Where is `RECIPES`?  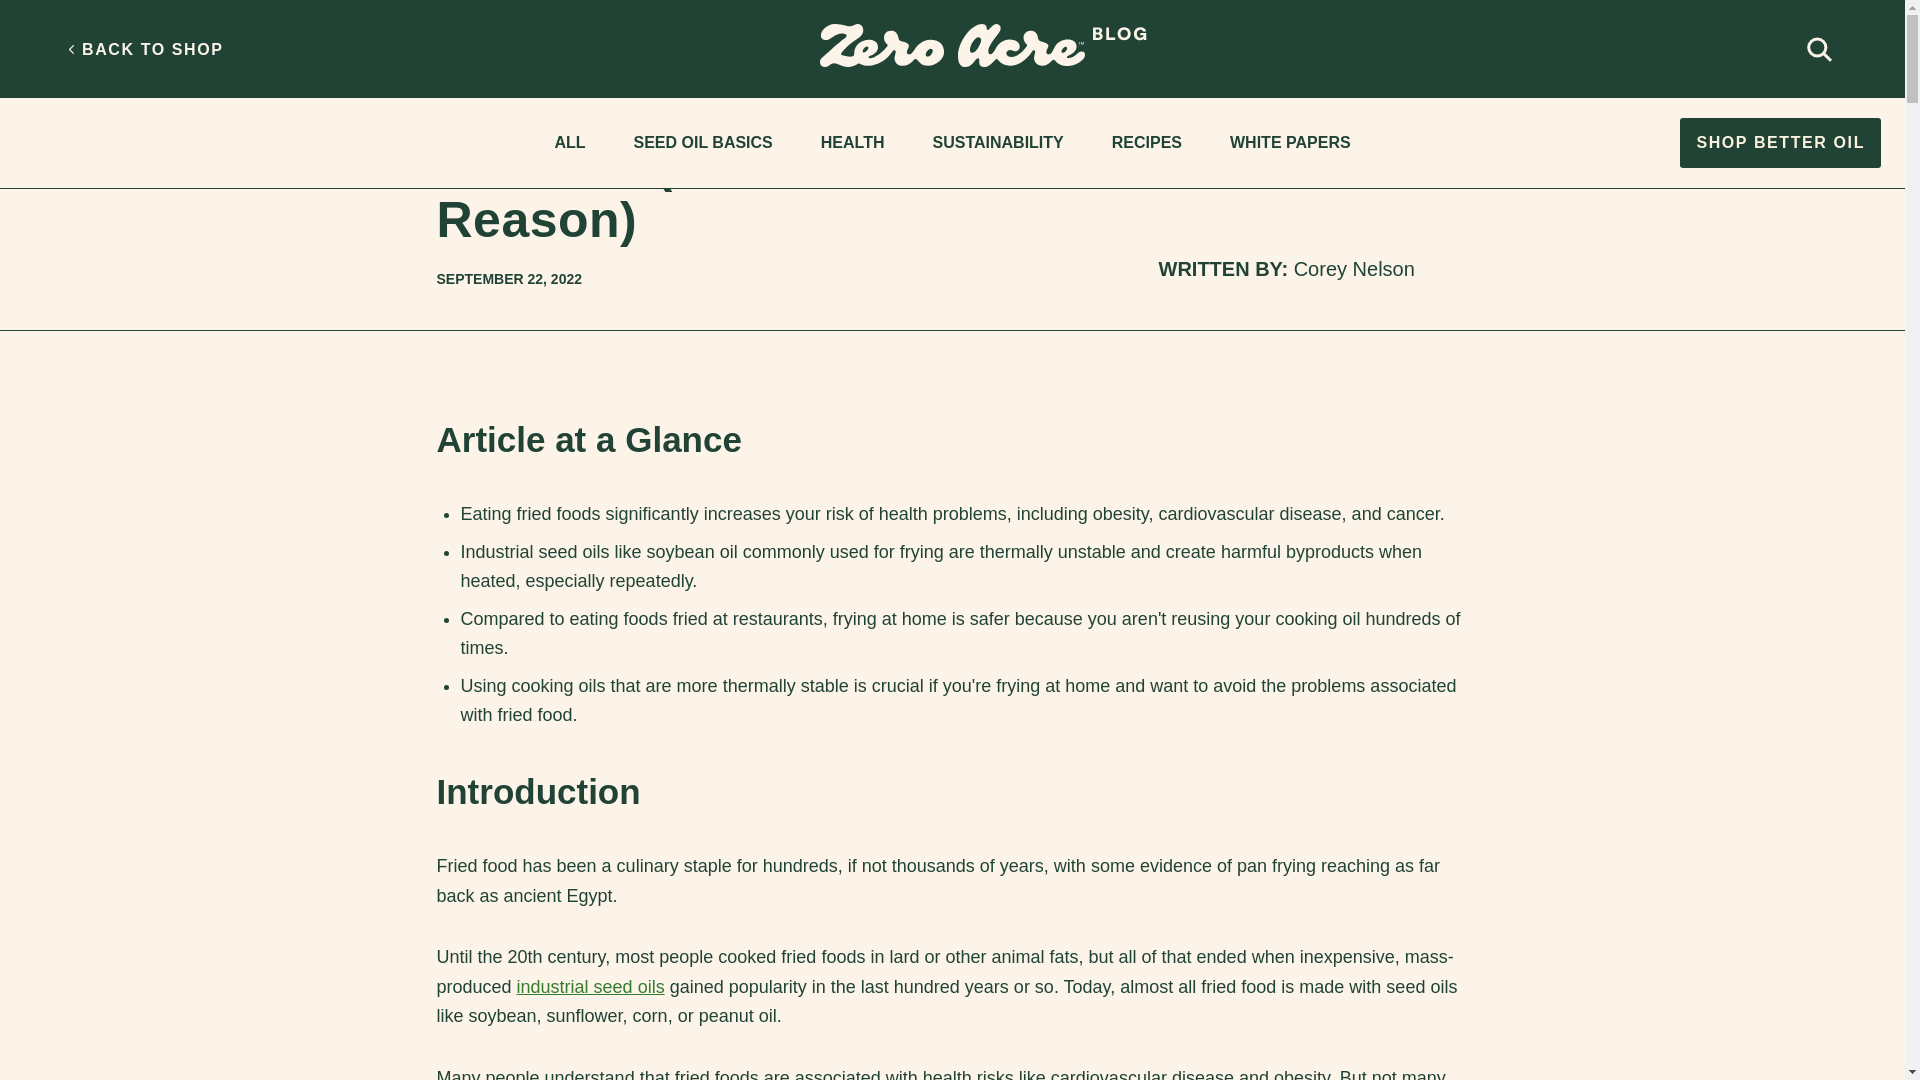
RECIPES is located at coordinates (1147, 144).